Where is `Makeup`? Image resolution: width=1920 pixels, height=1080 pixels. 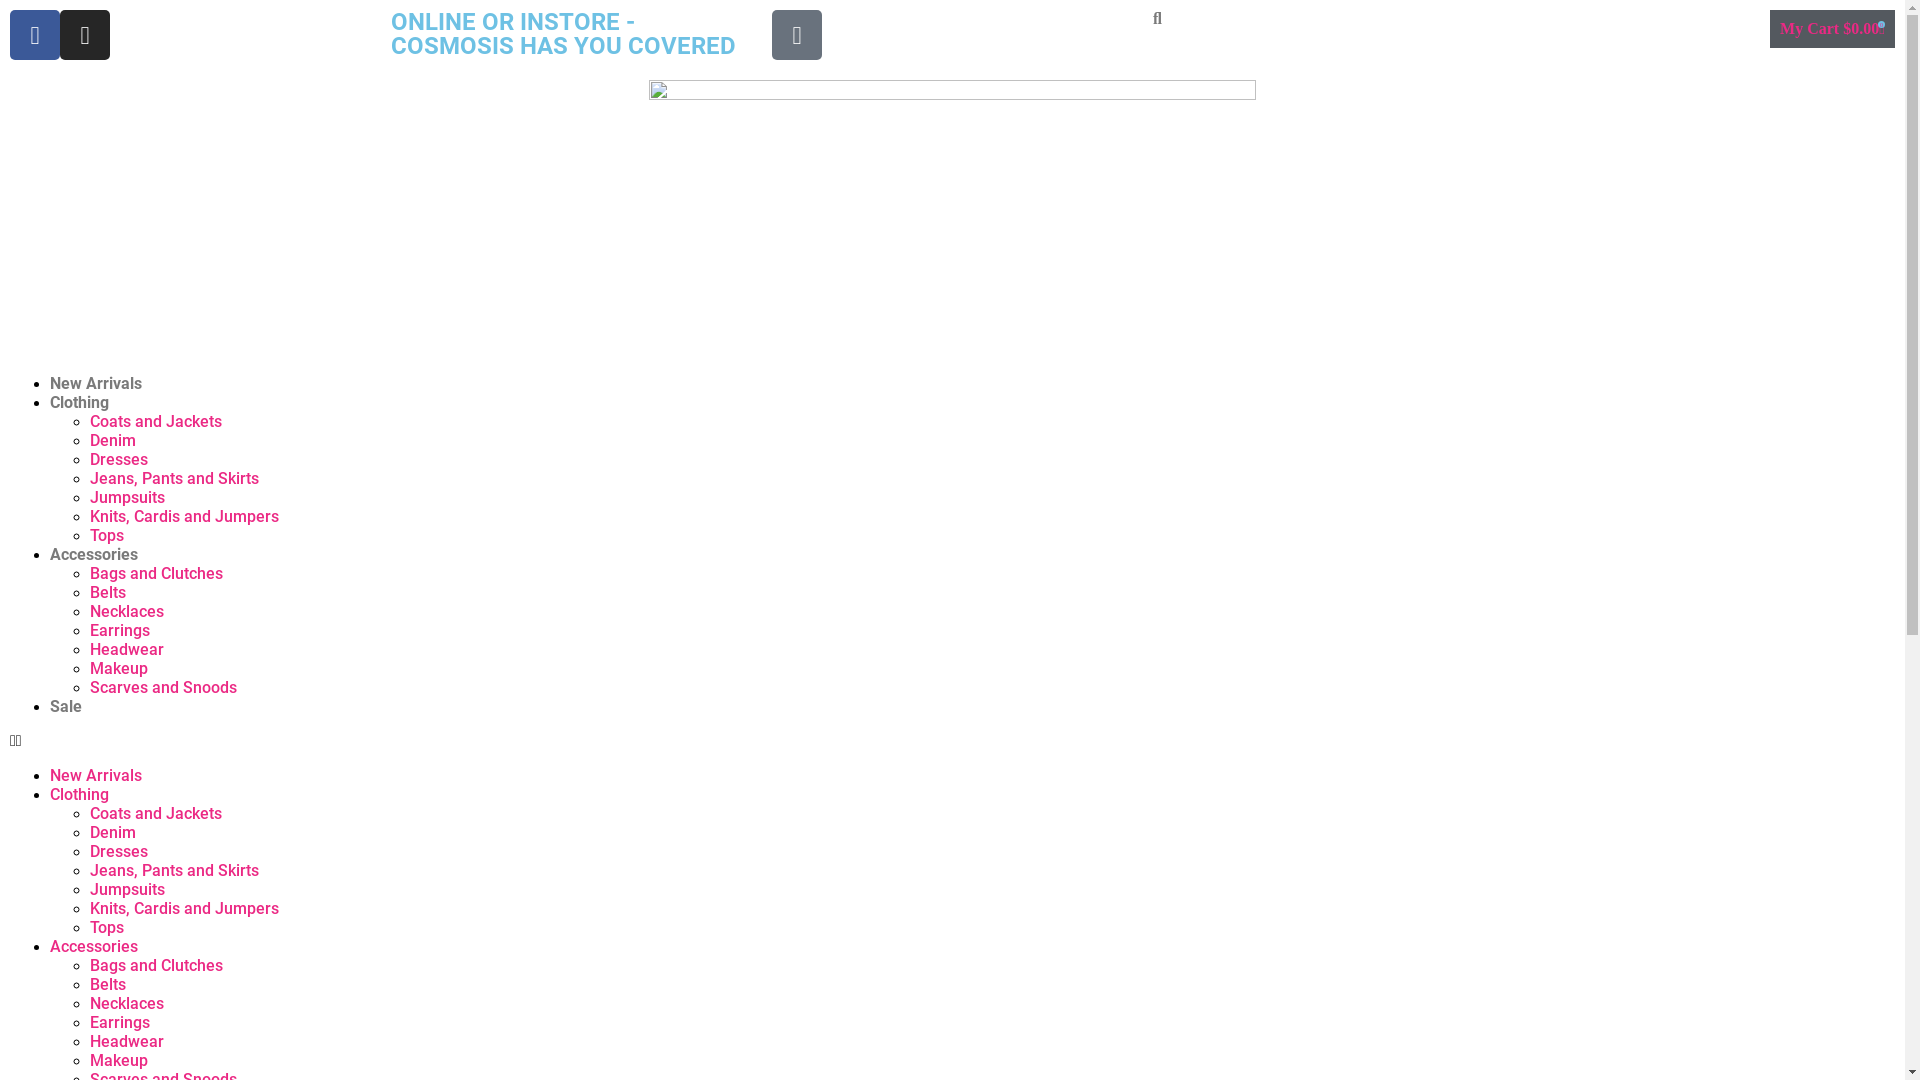 Makeup is located at coordinates (119, 668).